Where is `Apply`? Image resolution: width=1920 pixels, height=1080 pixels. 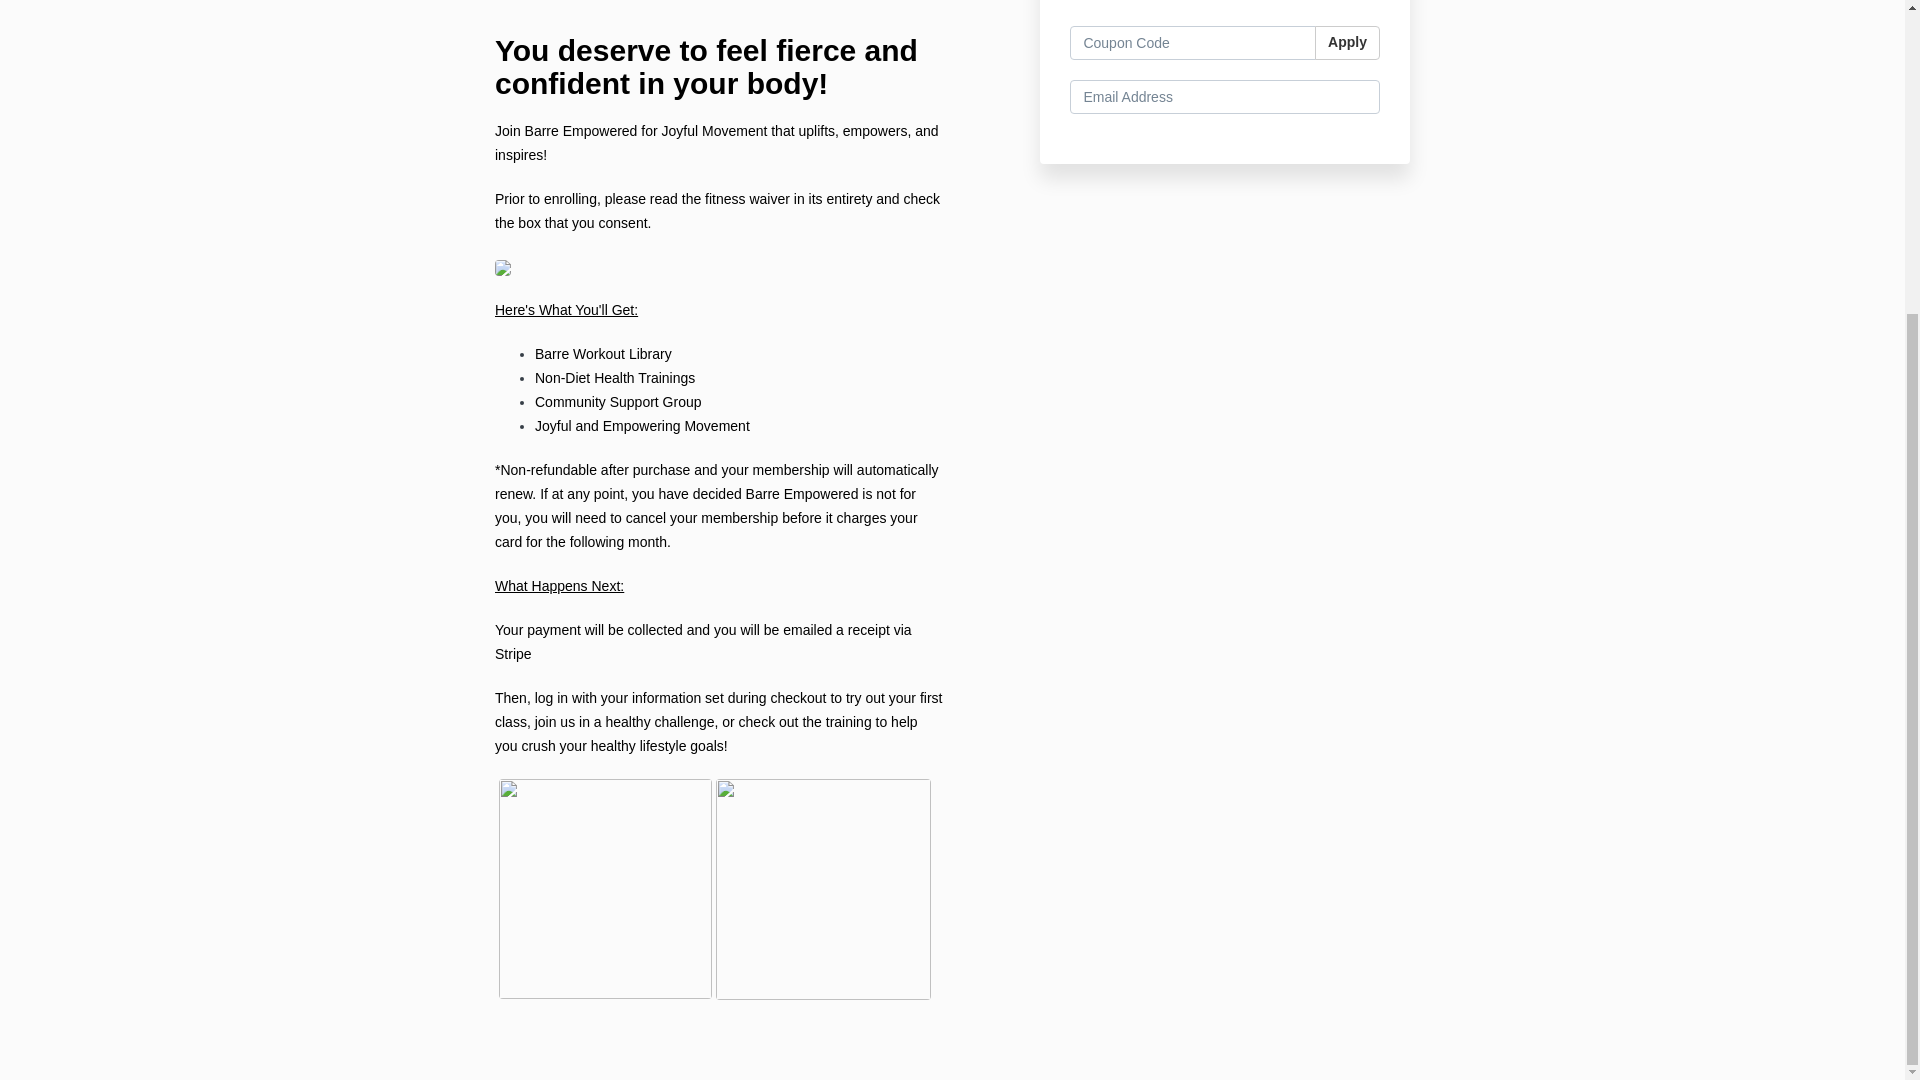 Apply is located at coordinates (1348, 42).